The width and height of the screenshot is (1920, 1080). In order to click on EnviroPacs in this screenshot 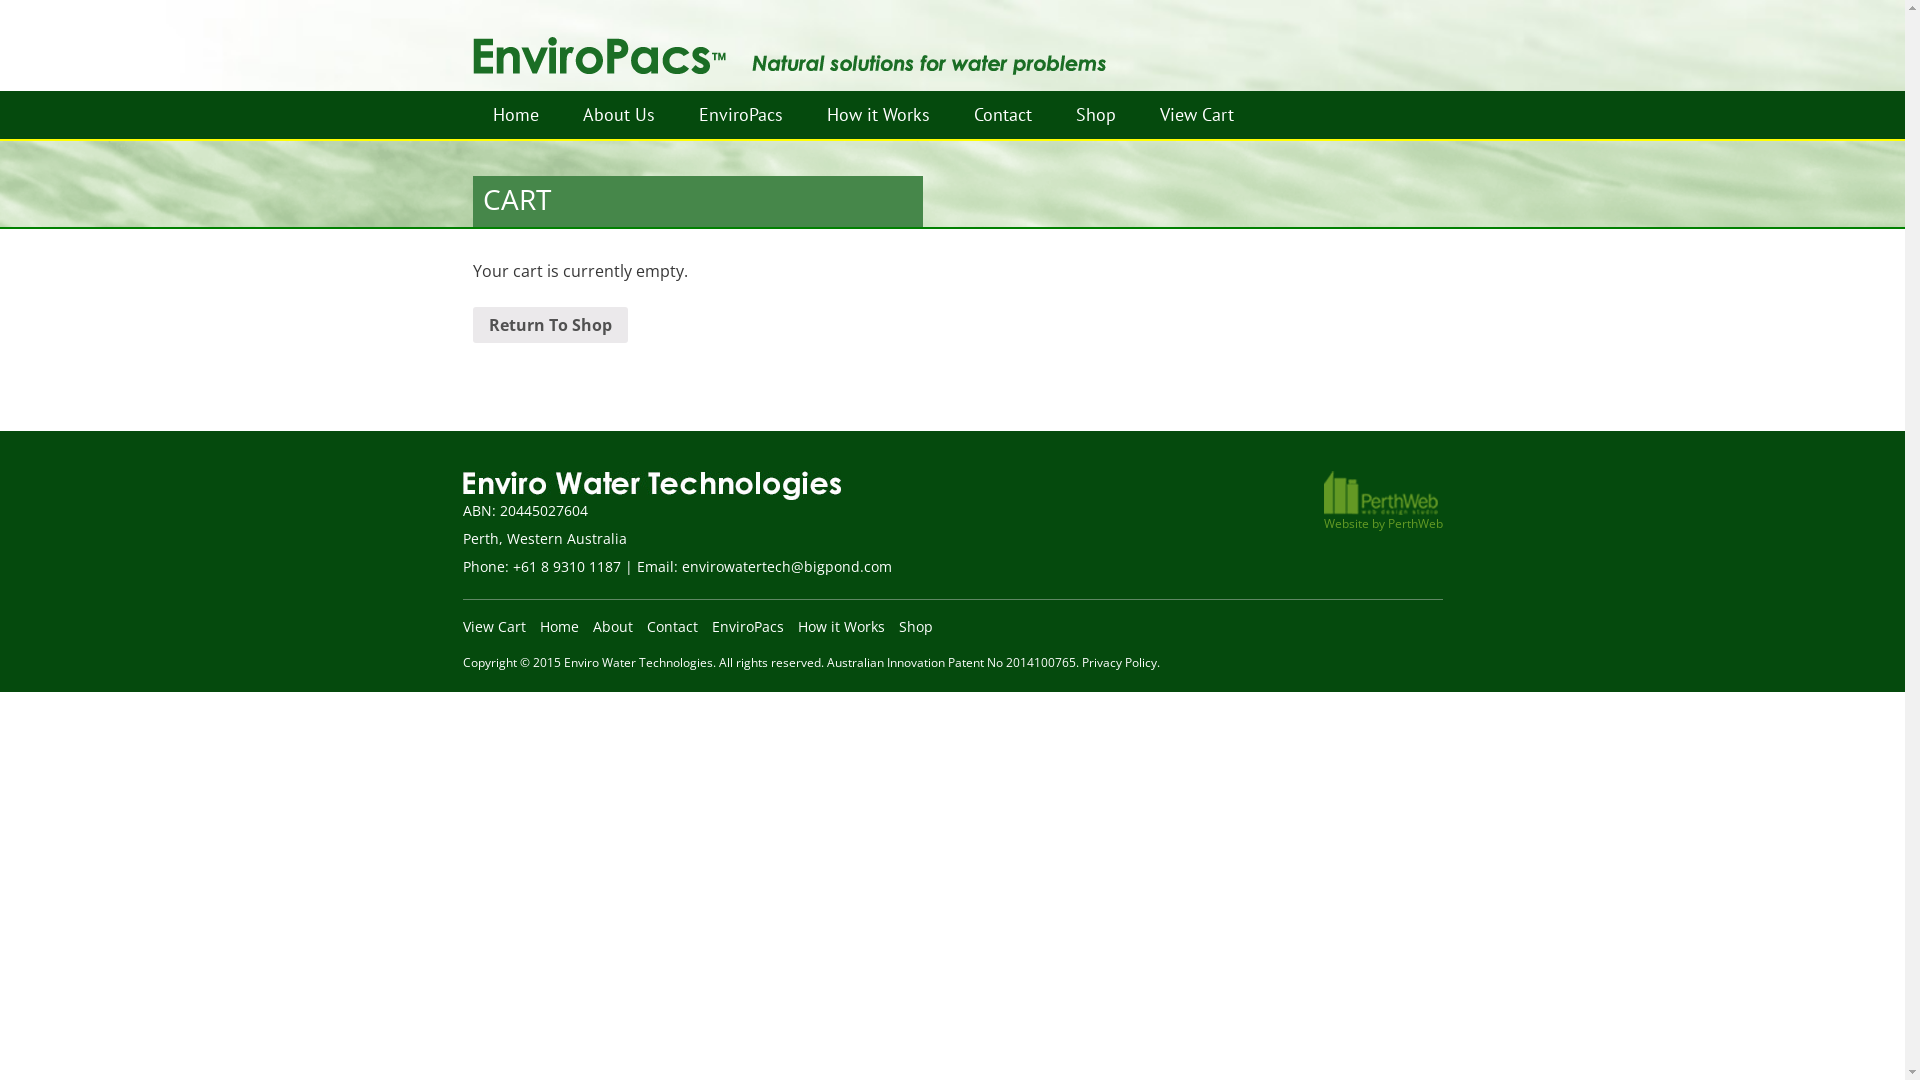, I will do `click(748, 626)`.